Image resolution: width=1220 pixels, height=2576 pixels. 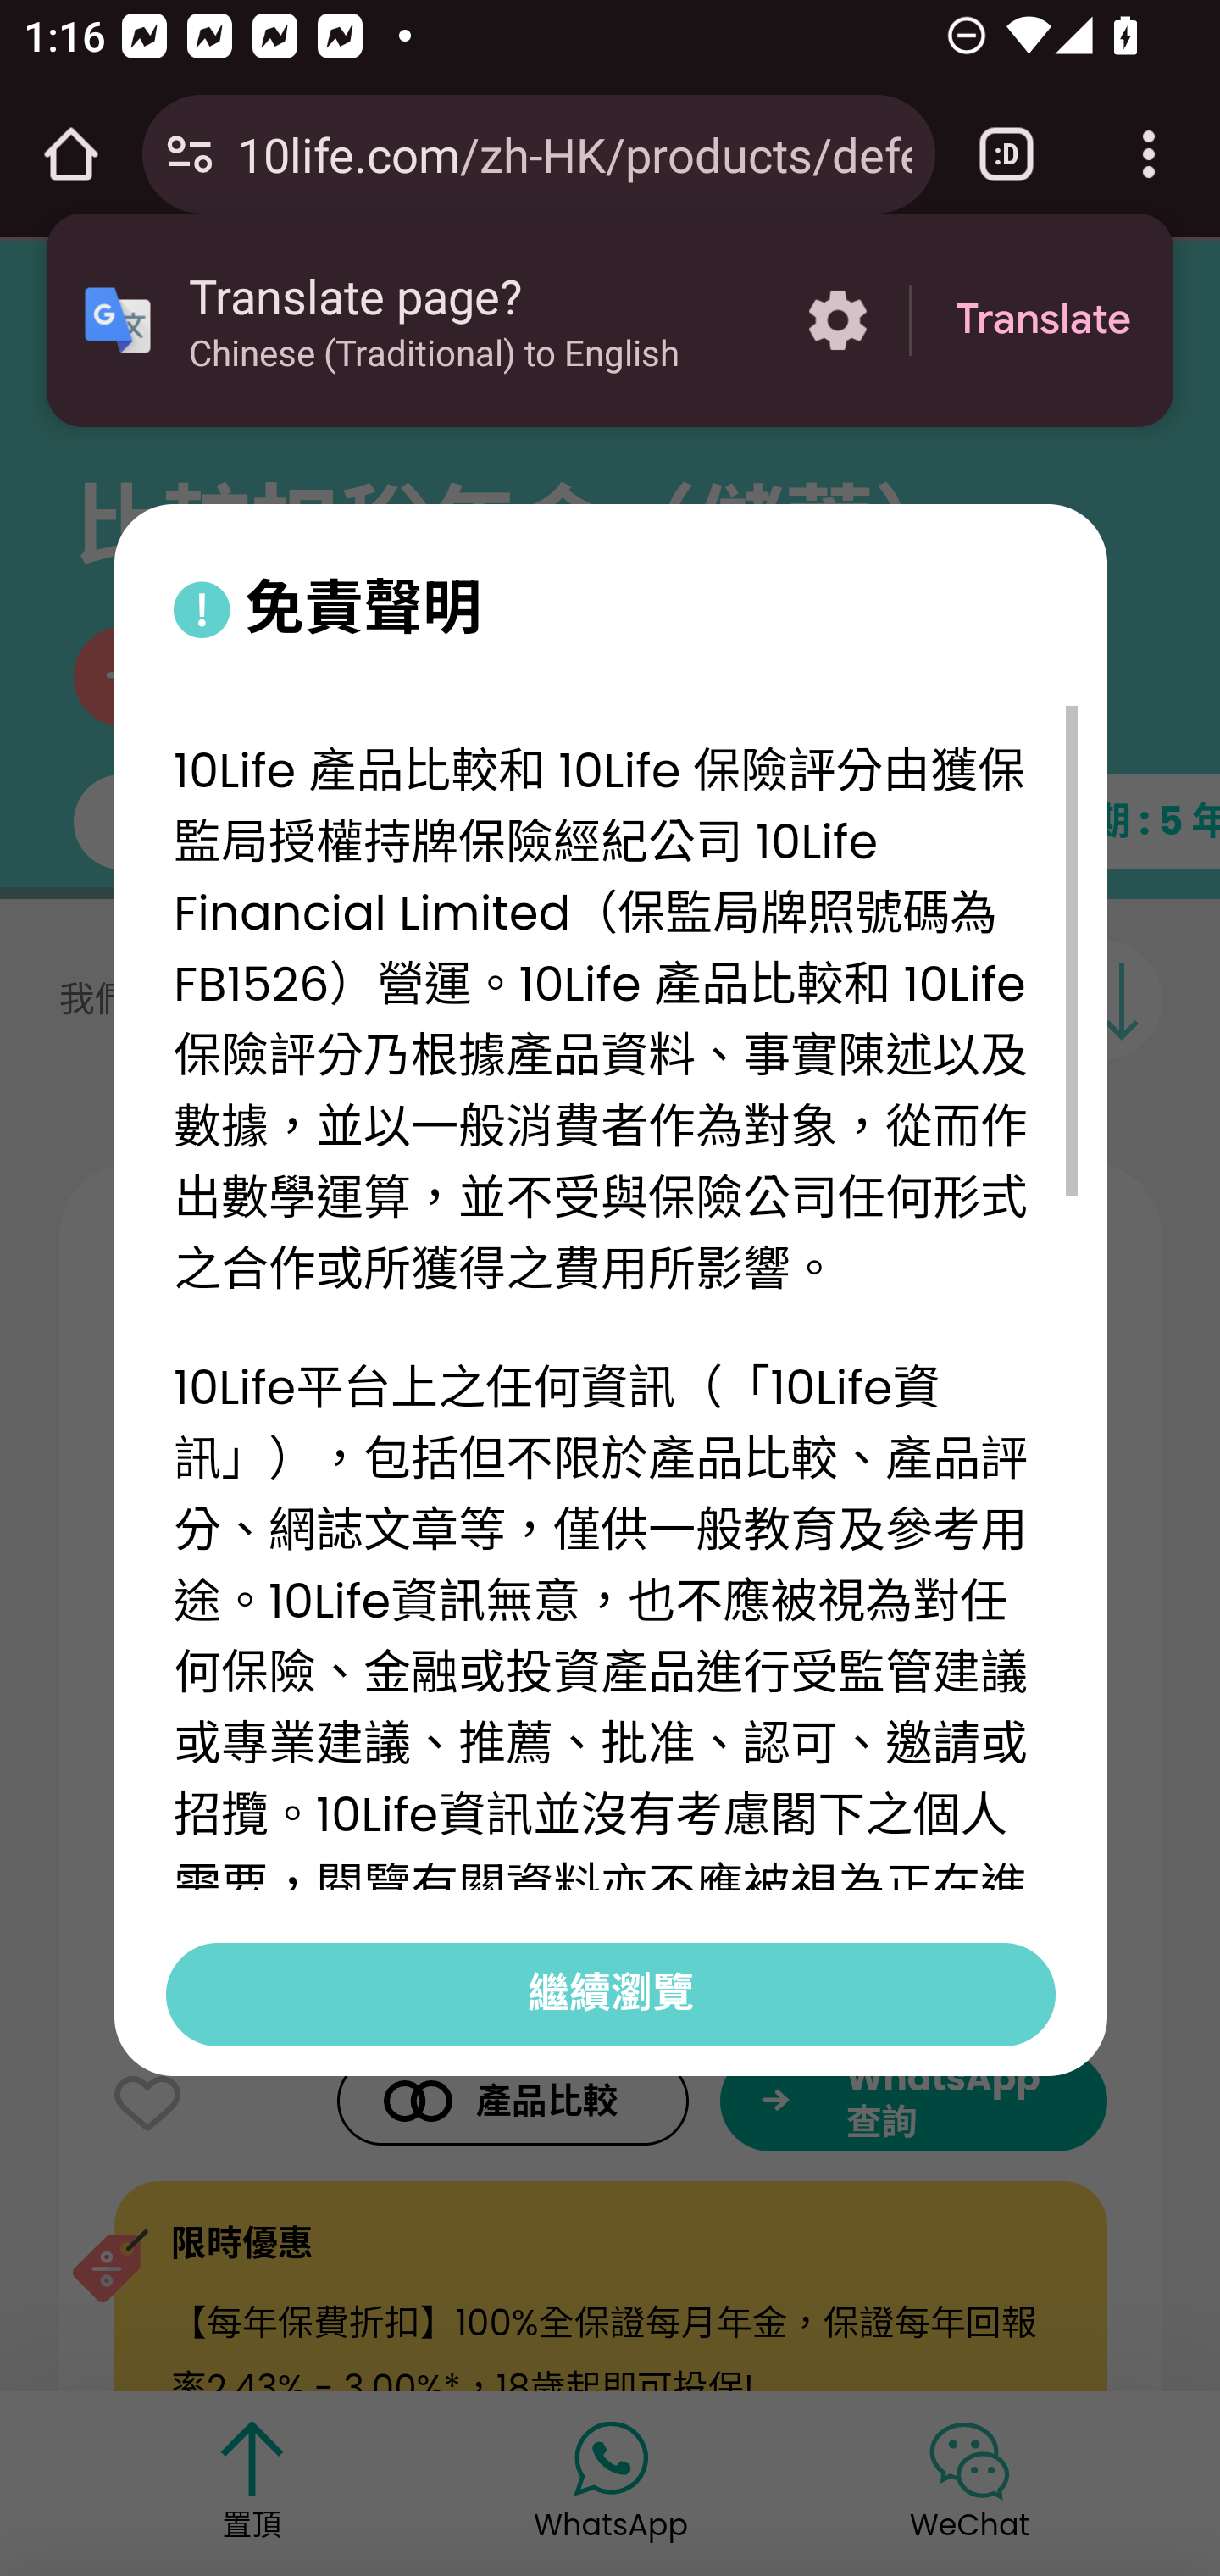 What do you see at coordinates (71, 154) in the screenshot?
I see `Open the home page` at bounding box center [71, 154].